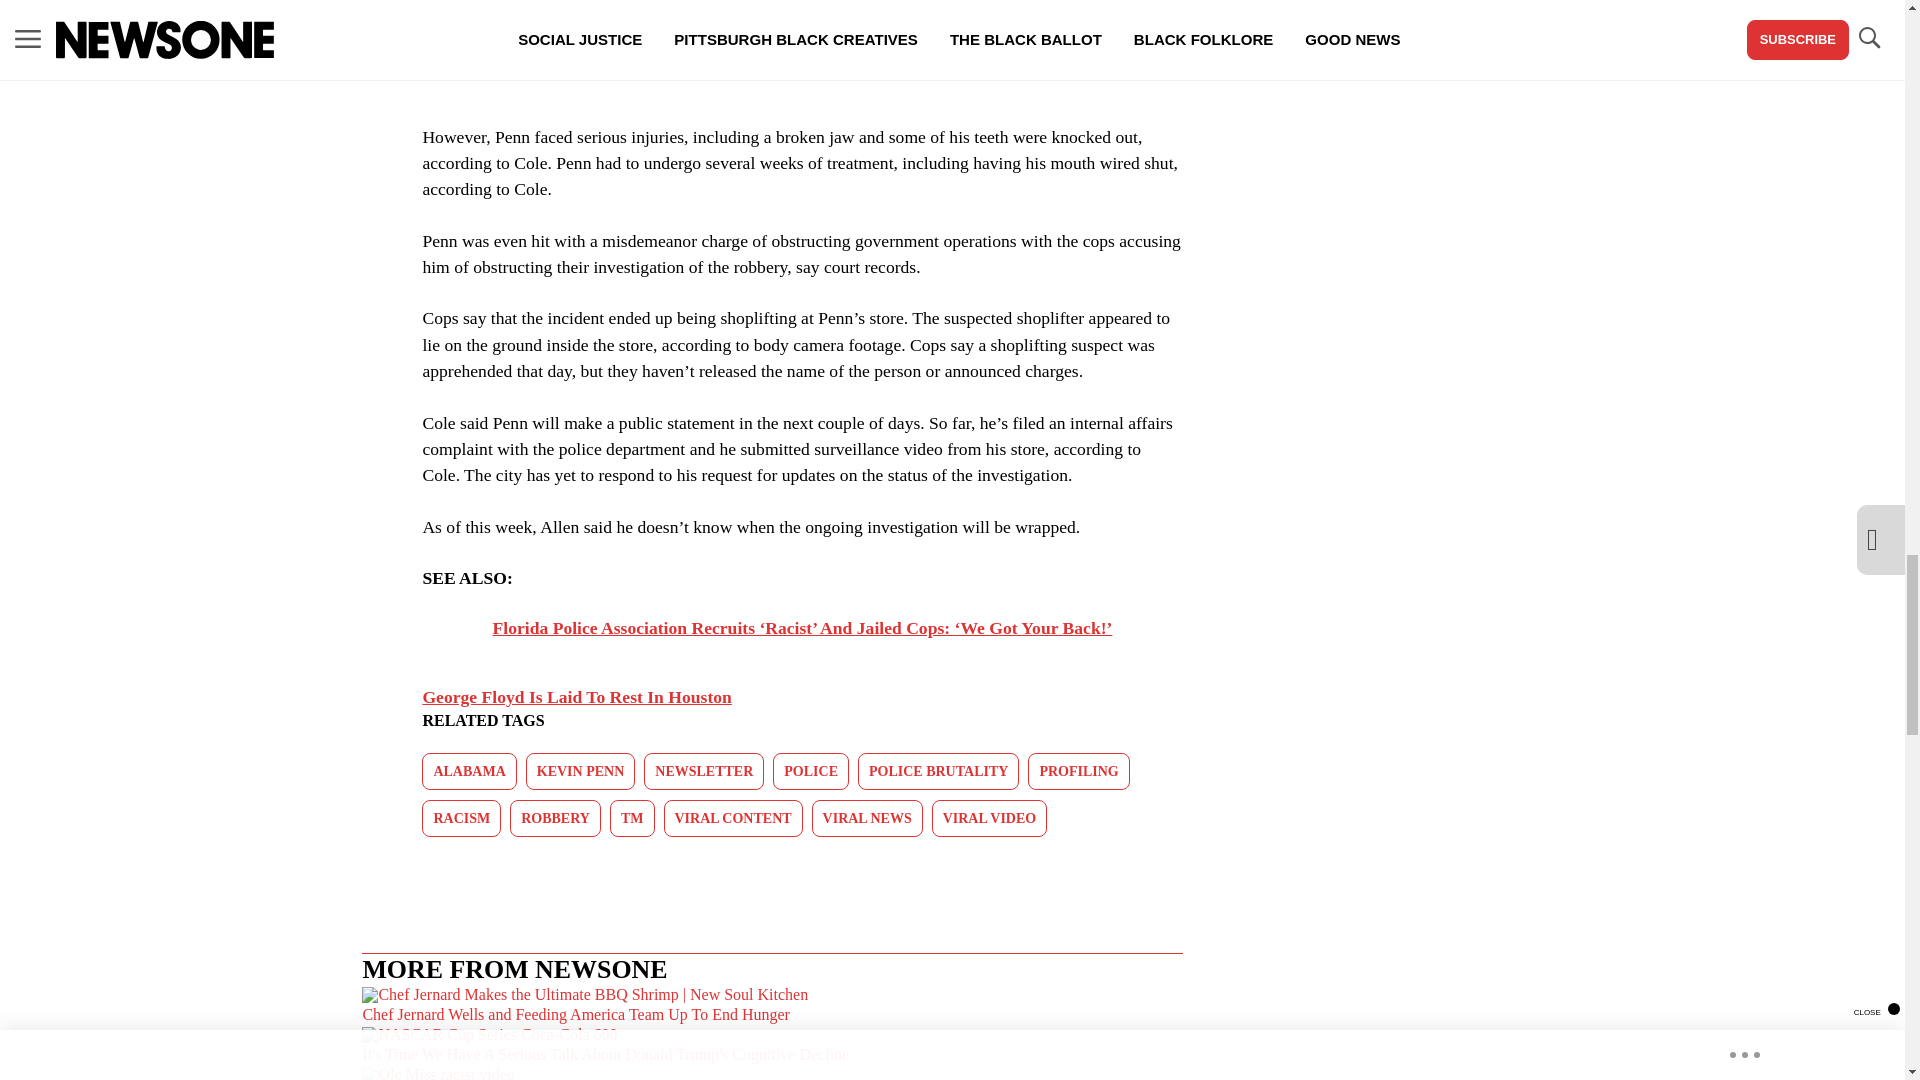  What do you see at coordinates (868, 818) in the screenshot?
I see `VIRAL NEWS` at bounding box center [868, 818].